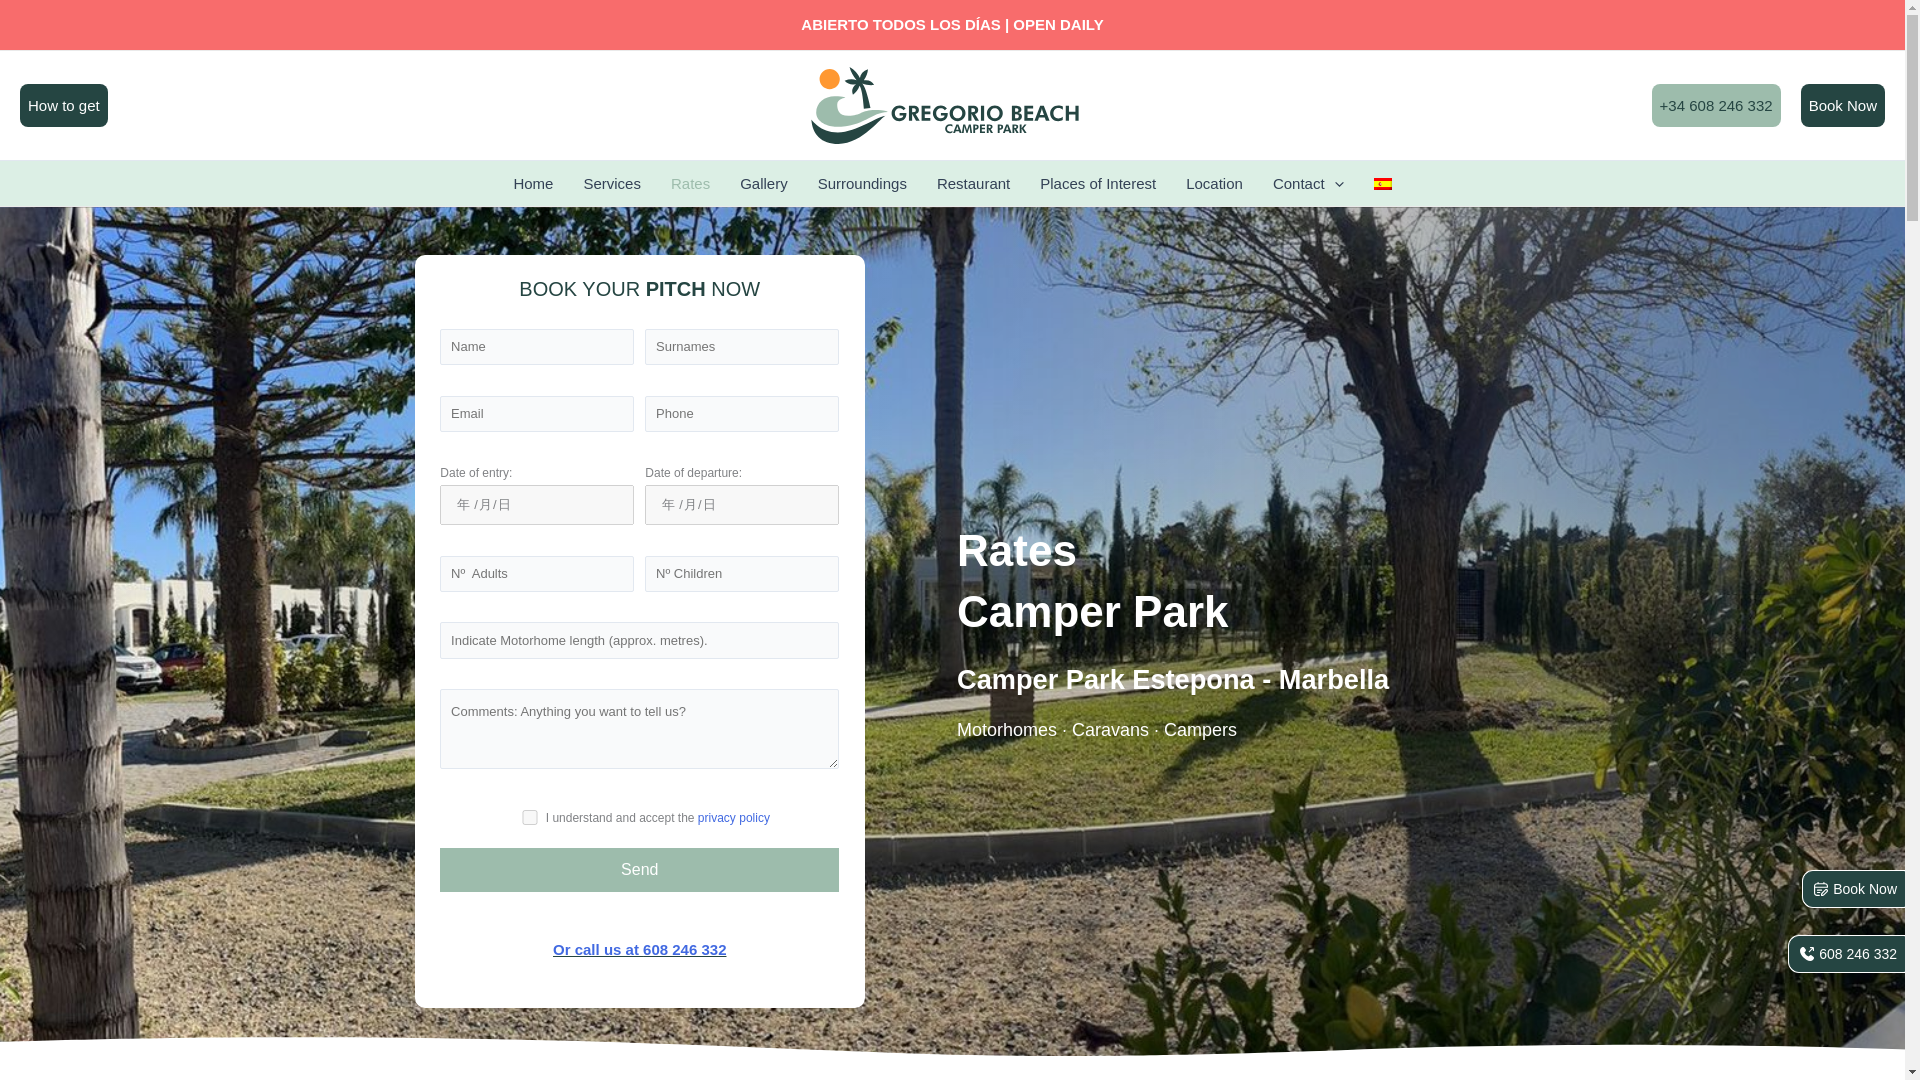 The height and width of the screenshot is (1080, 1920). What do you see at coordinates (530, 817) in the screenshot?
I see `1` at bounding box center [530, 817].